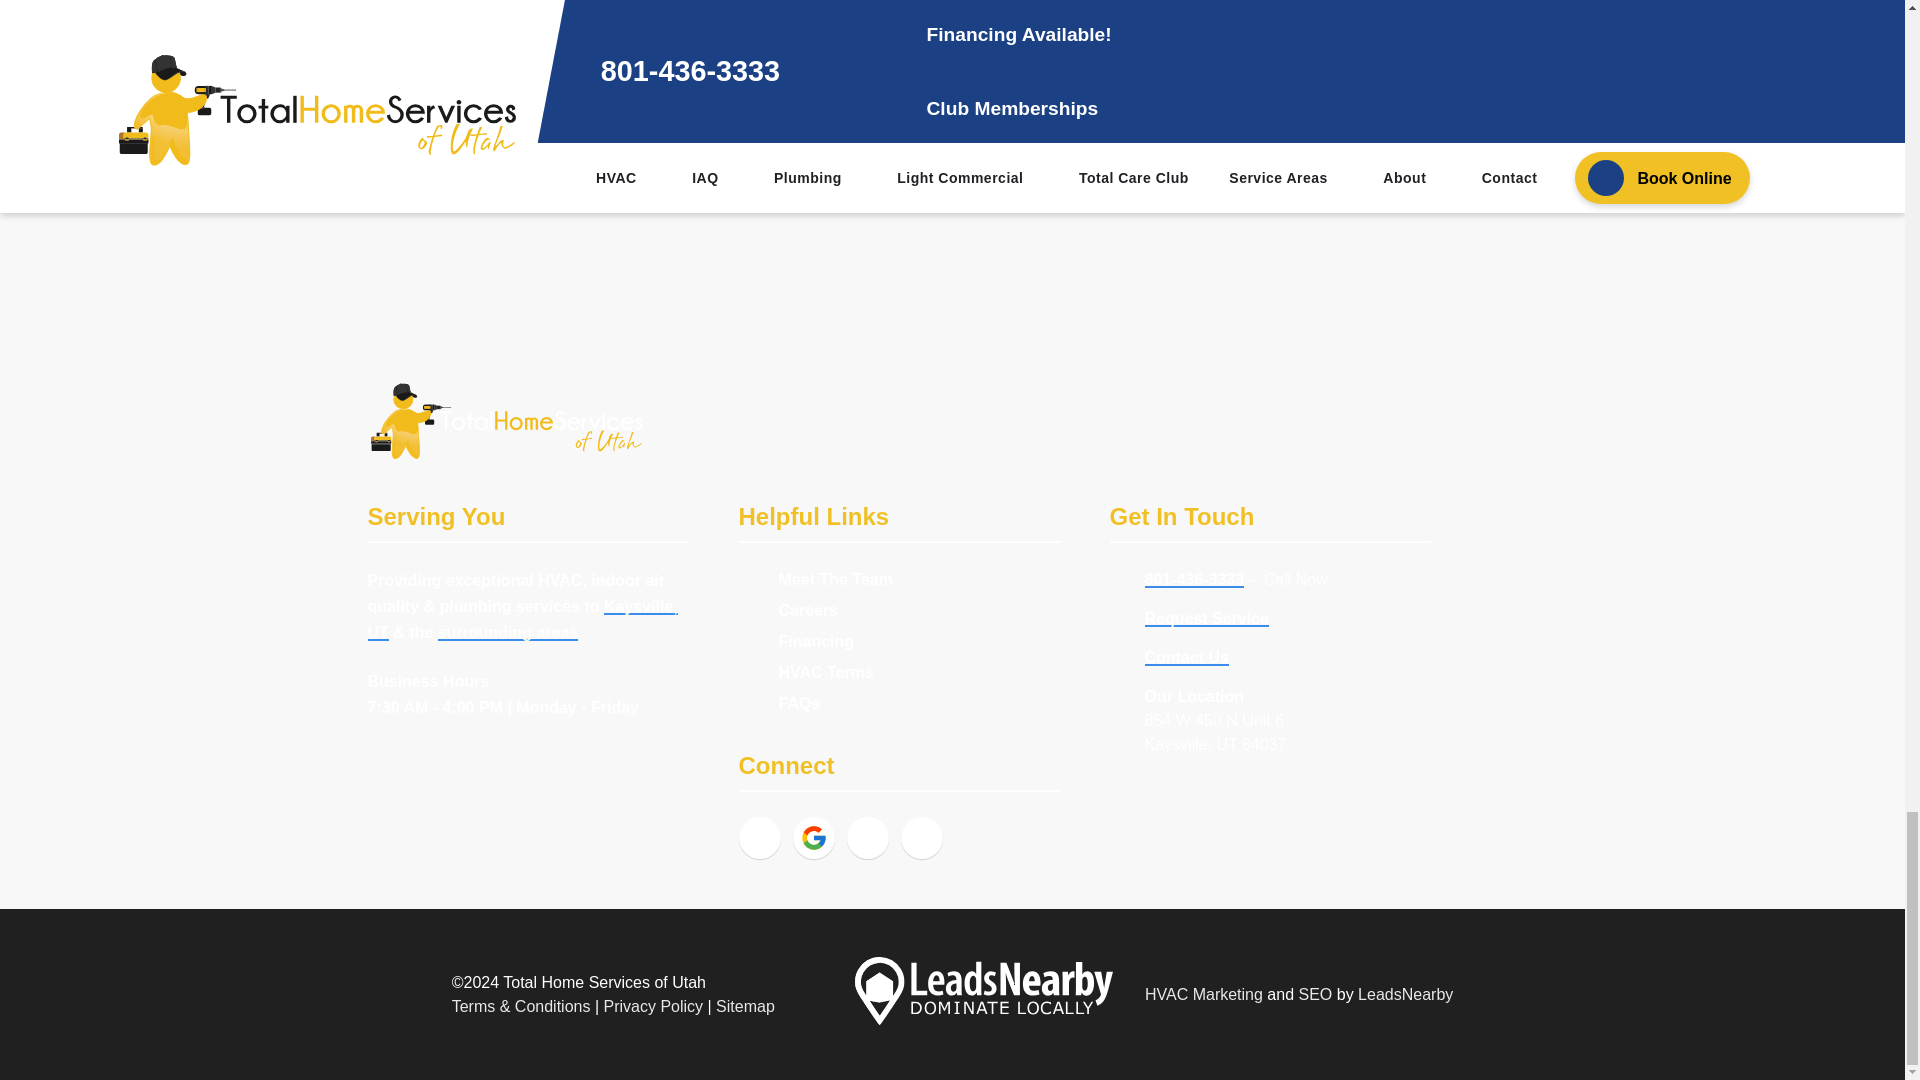  I want to click on surrounding areas, so click(507, 632).